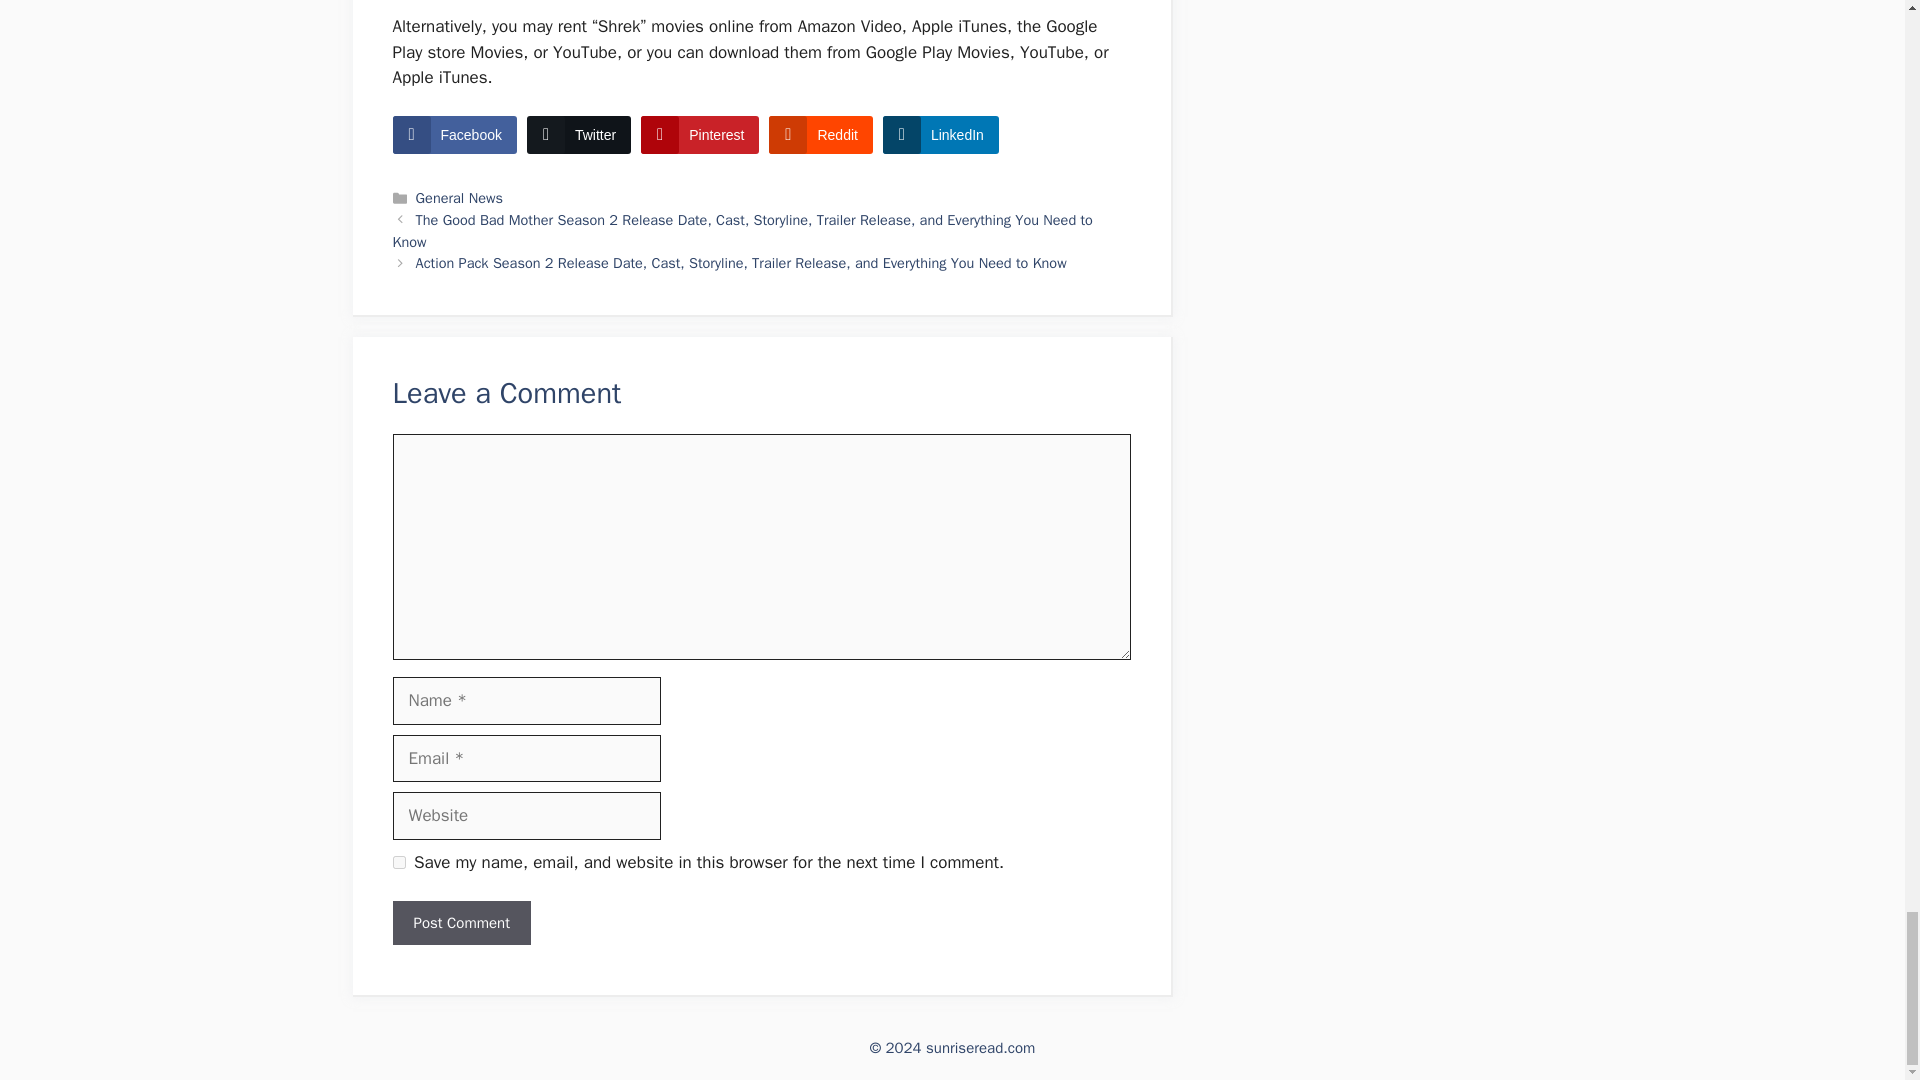  I want to click on yes, so click(398, 862).